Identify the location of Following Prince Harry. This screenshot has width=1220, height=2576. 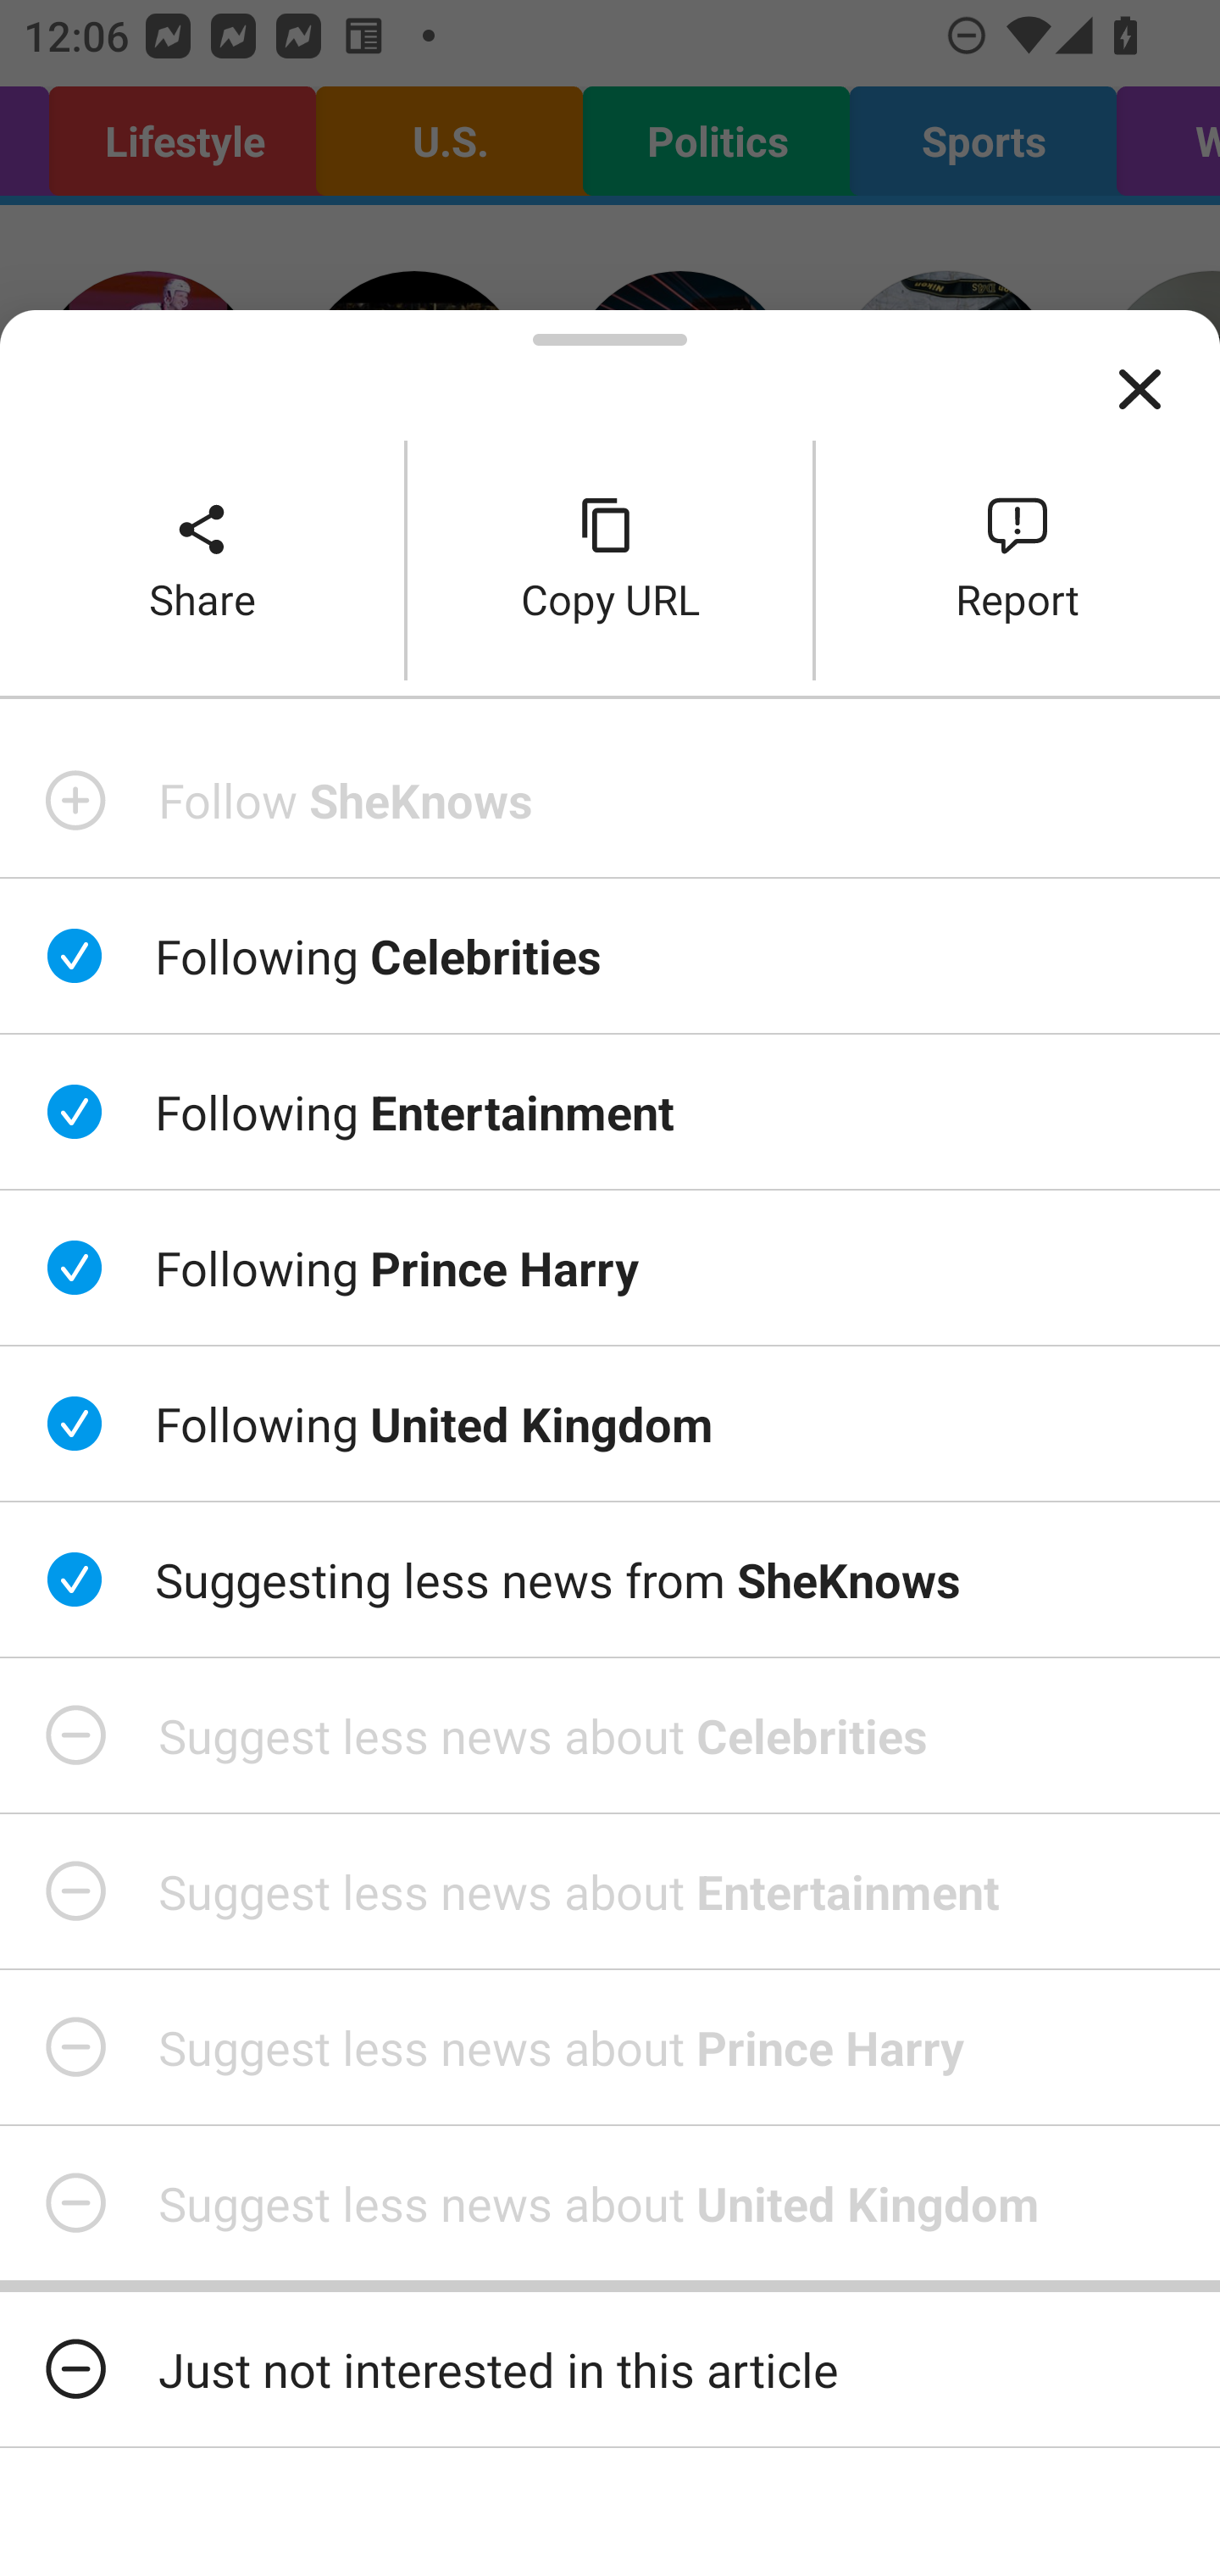
(610, 1267).